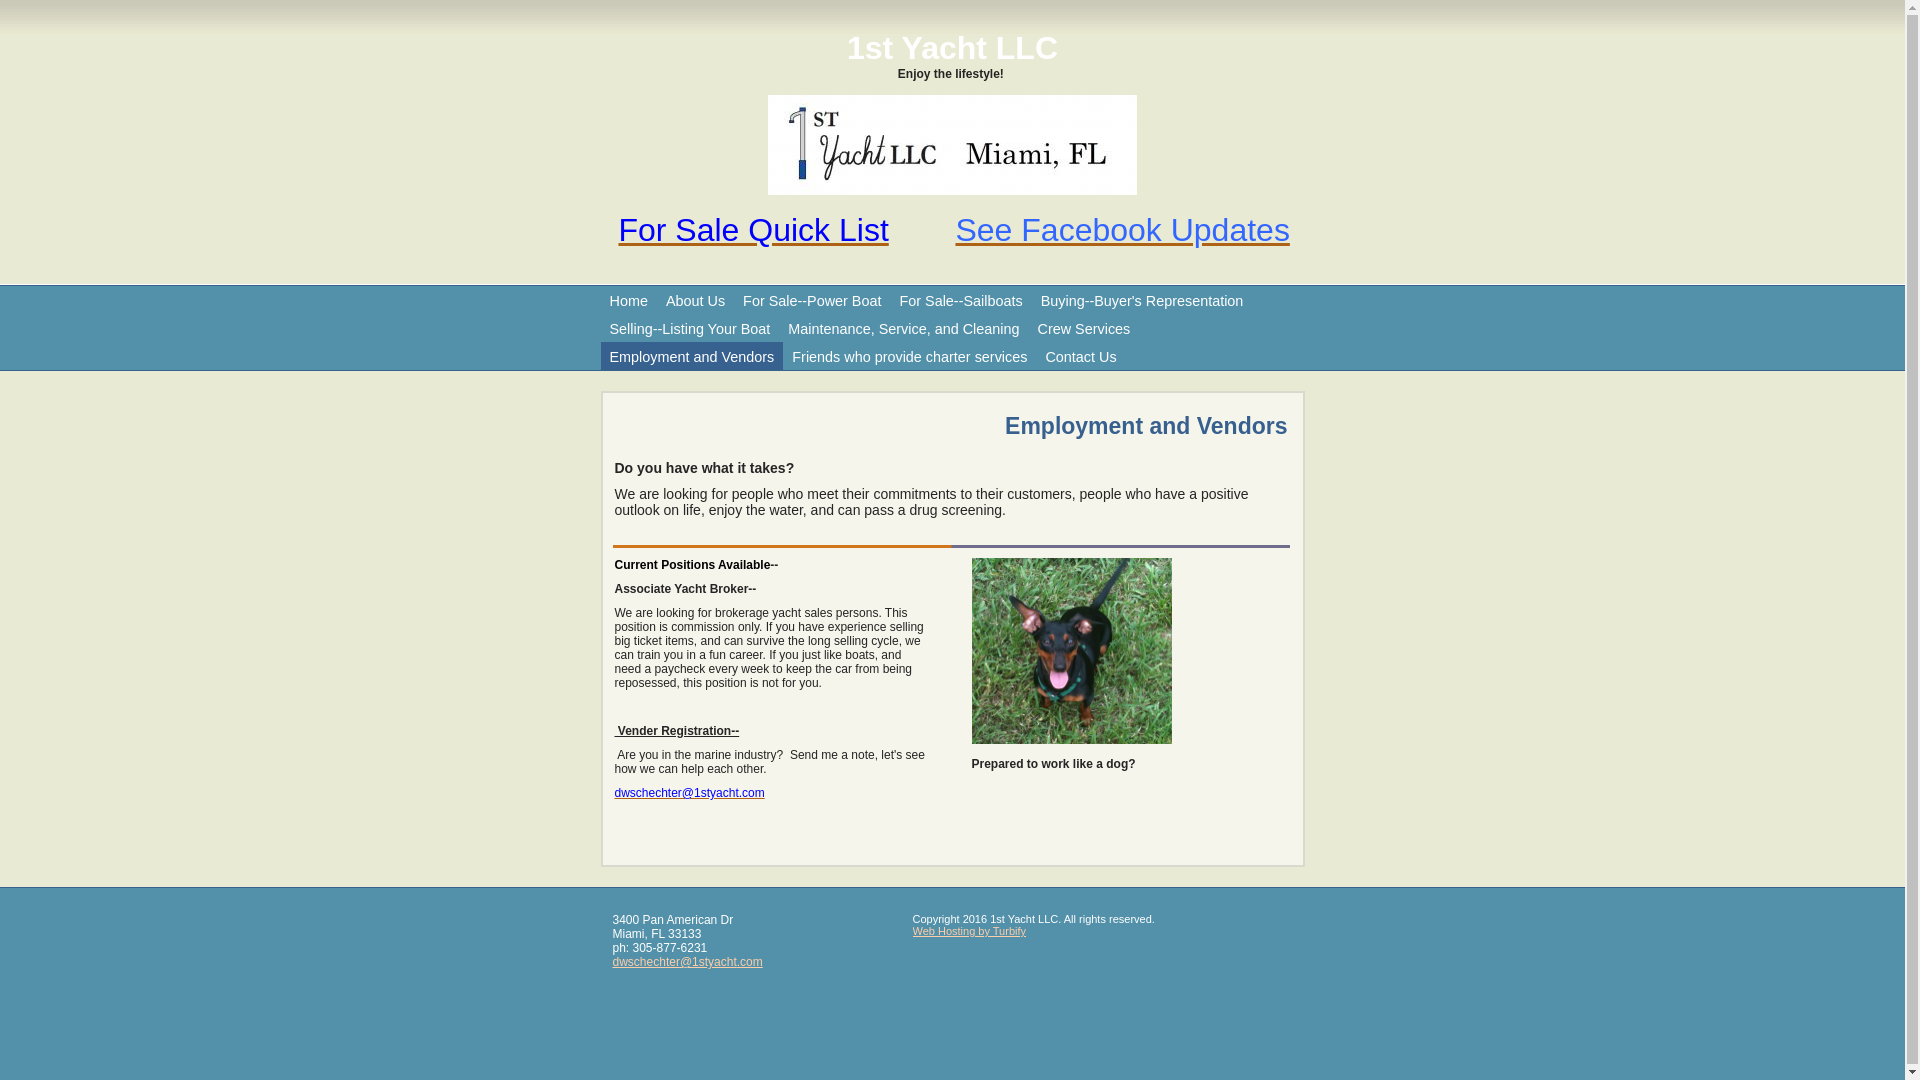 This screenshot has width=1920, height=1080. I want to click on For Sale--Power Boat, so click(812, 300).